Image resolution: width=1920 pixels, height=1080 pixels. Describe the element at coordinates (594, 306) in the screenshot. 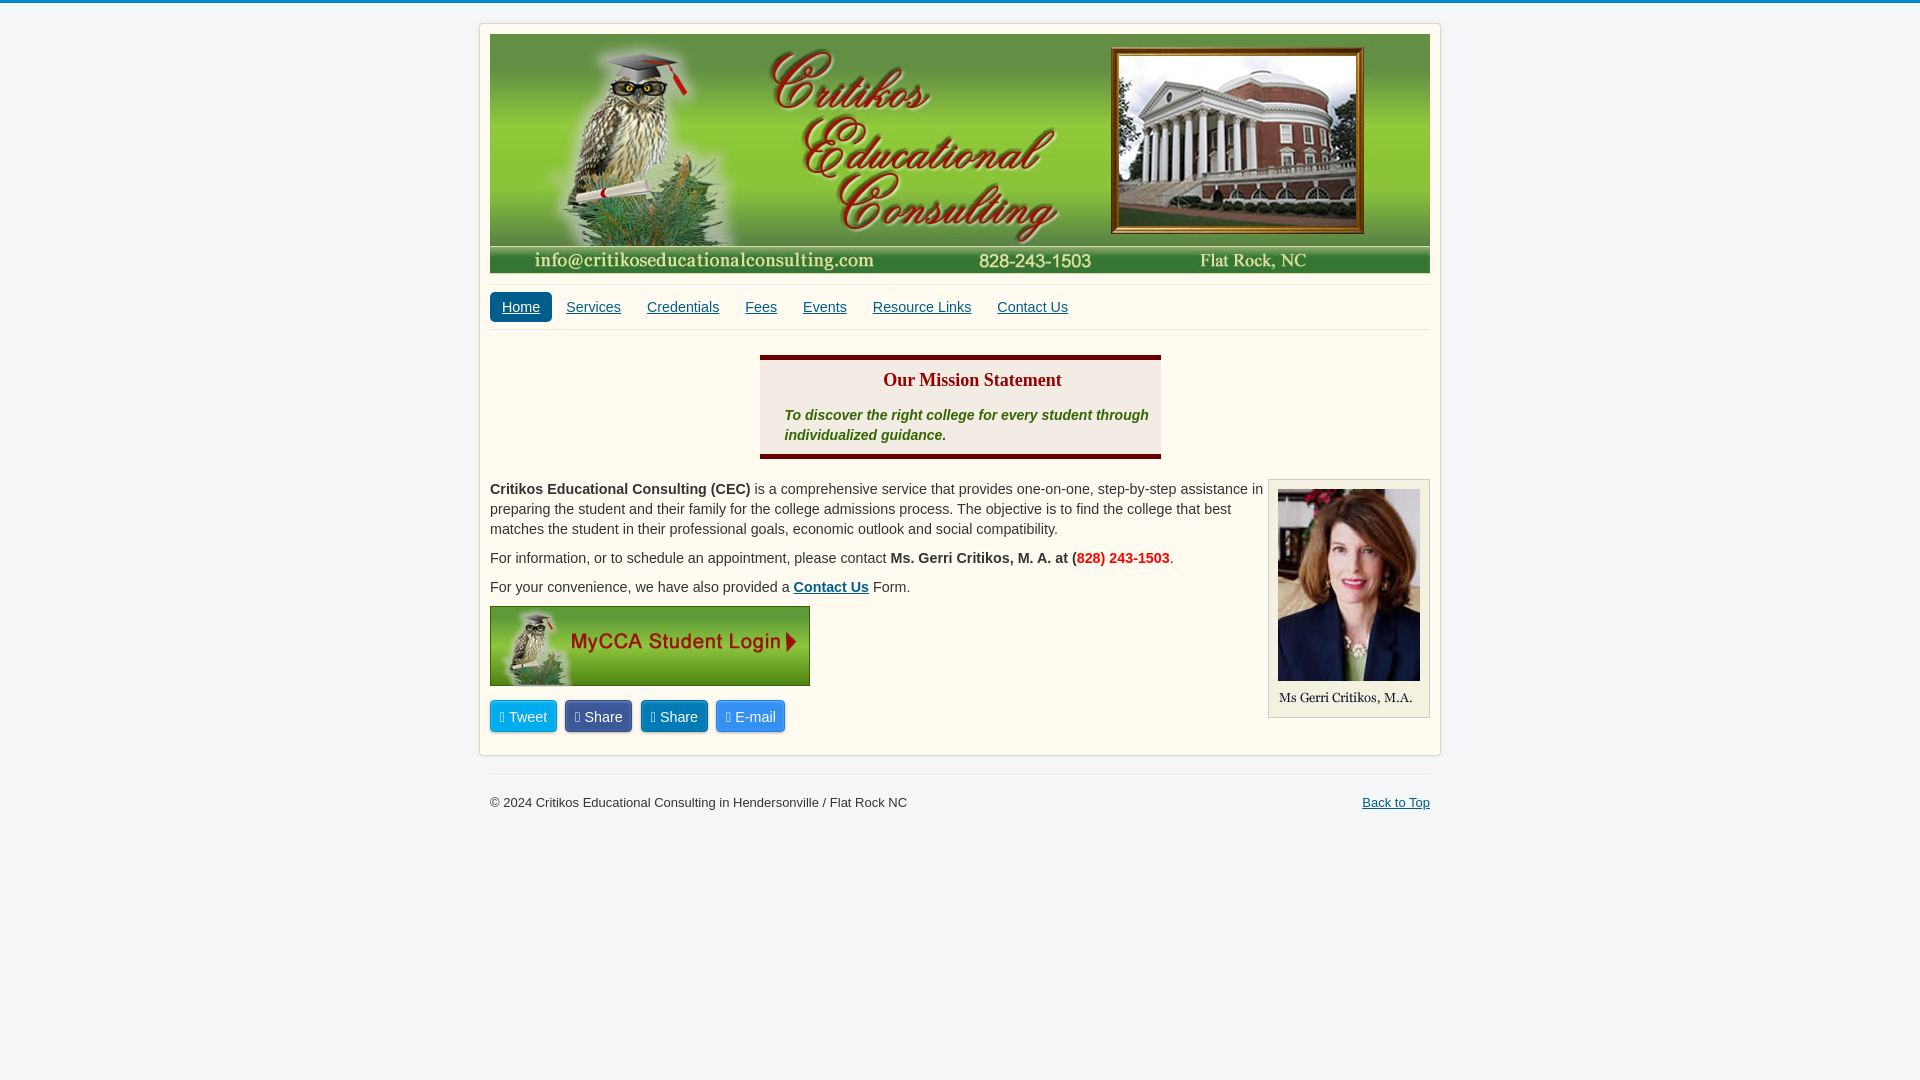

I see `Services` at that location.